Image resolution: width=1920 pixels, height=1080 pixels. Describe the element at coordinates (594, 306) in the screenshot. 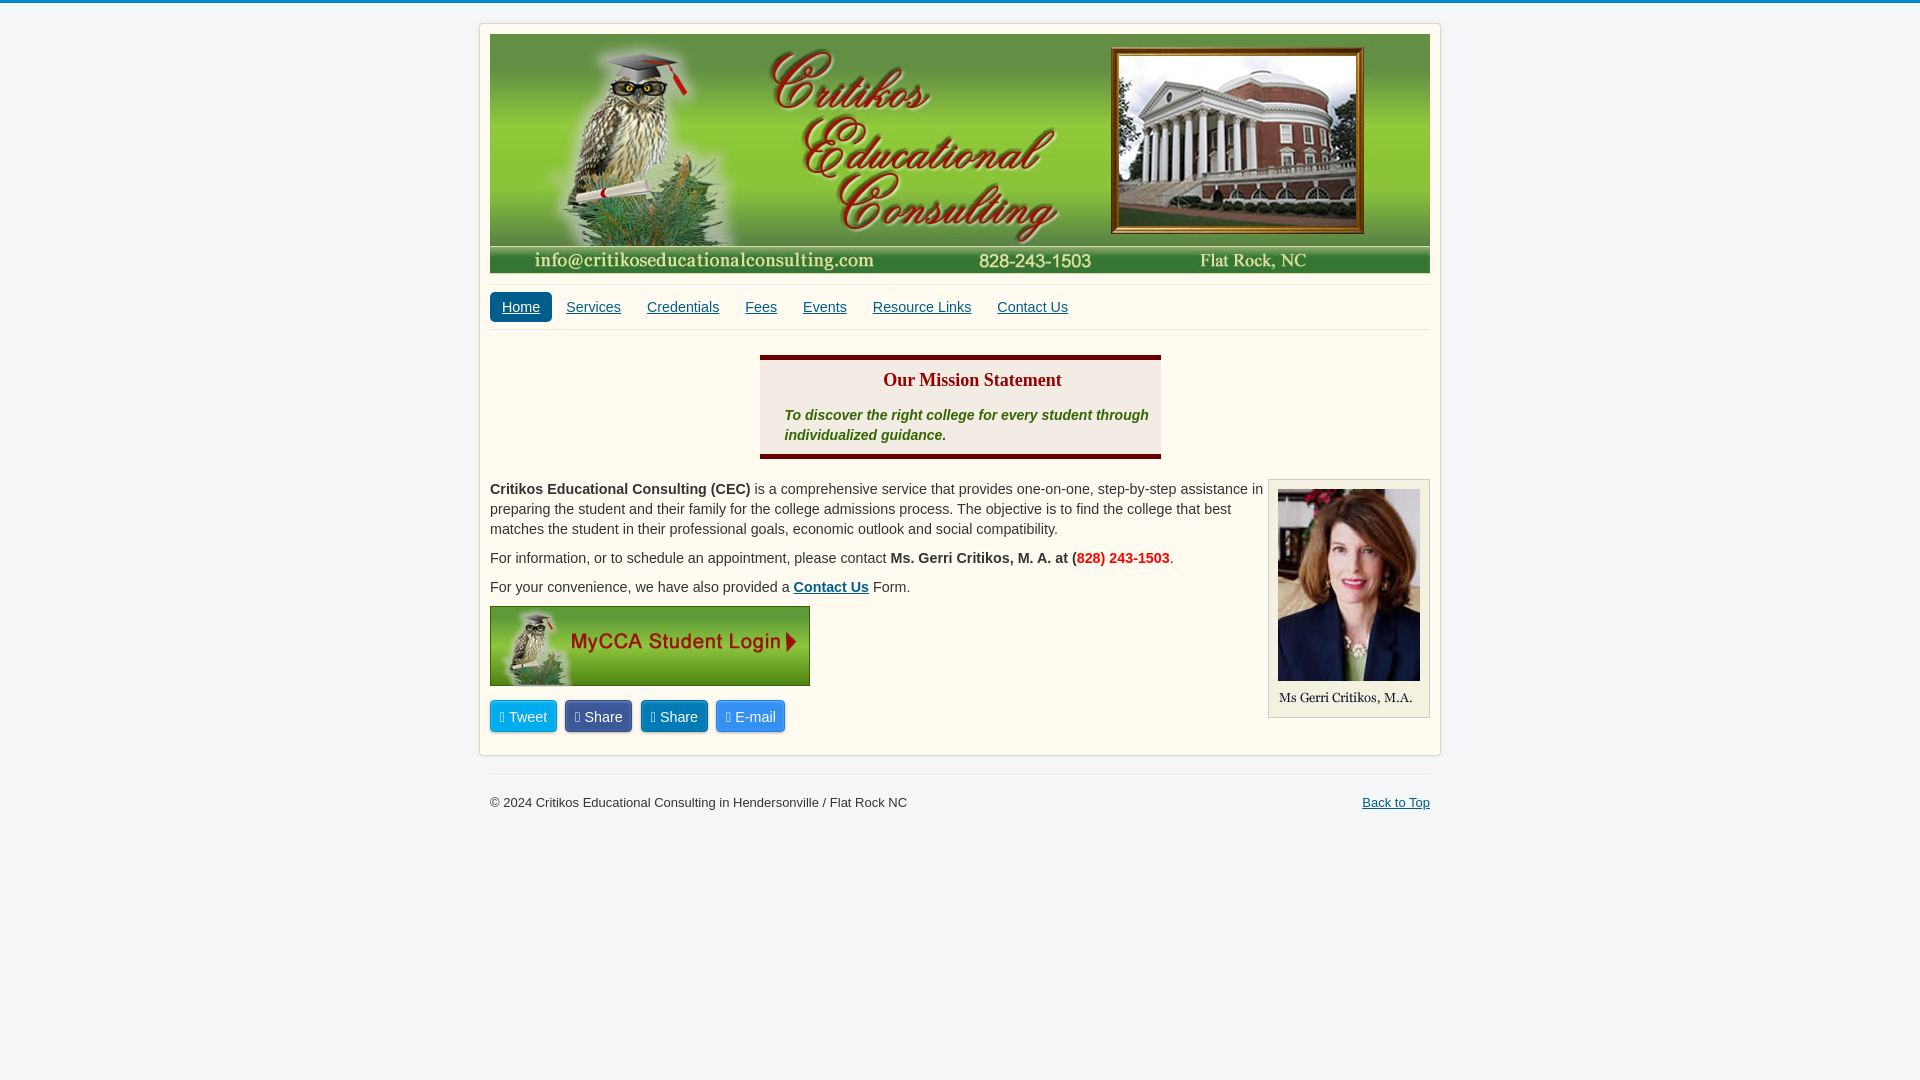

I see `Services` at that location.